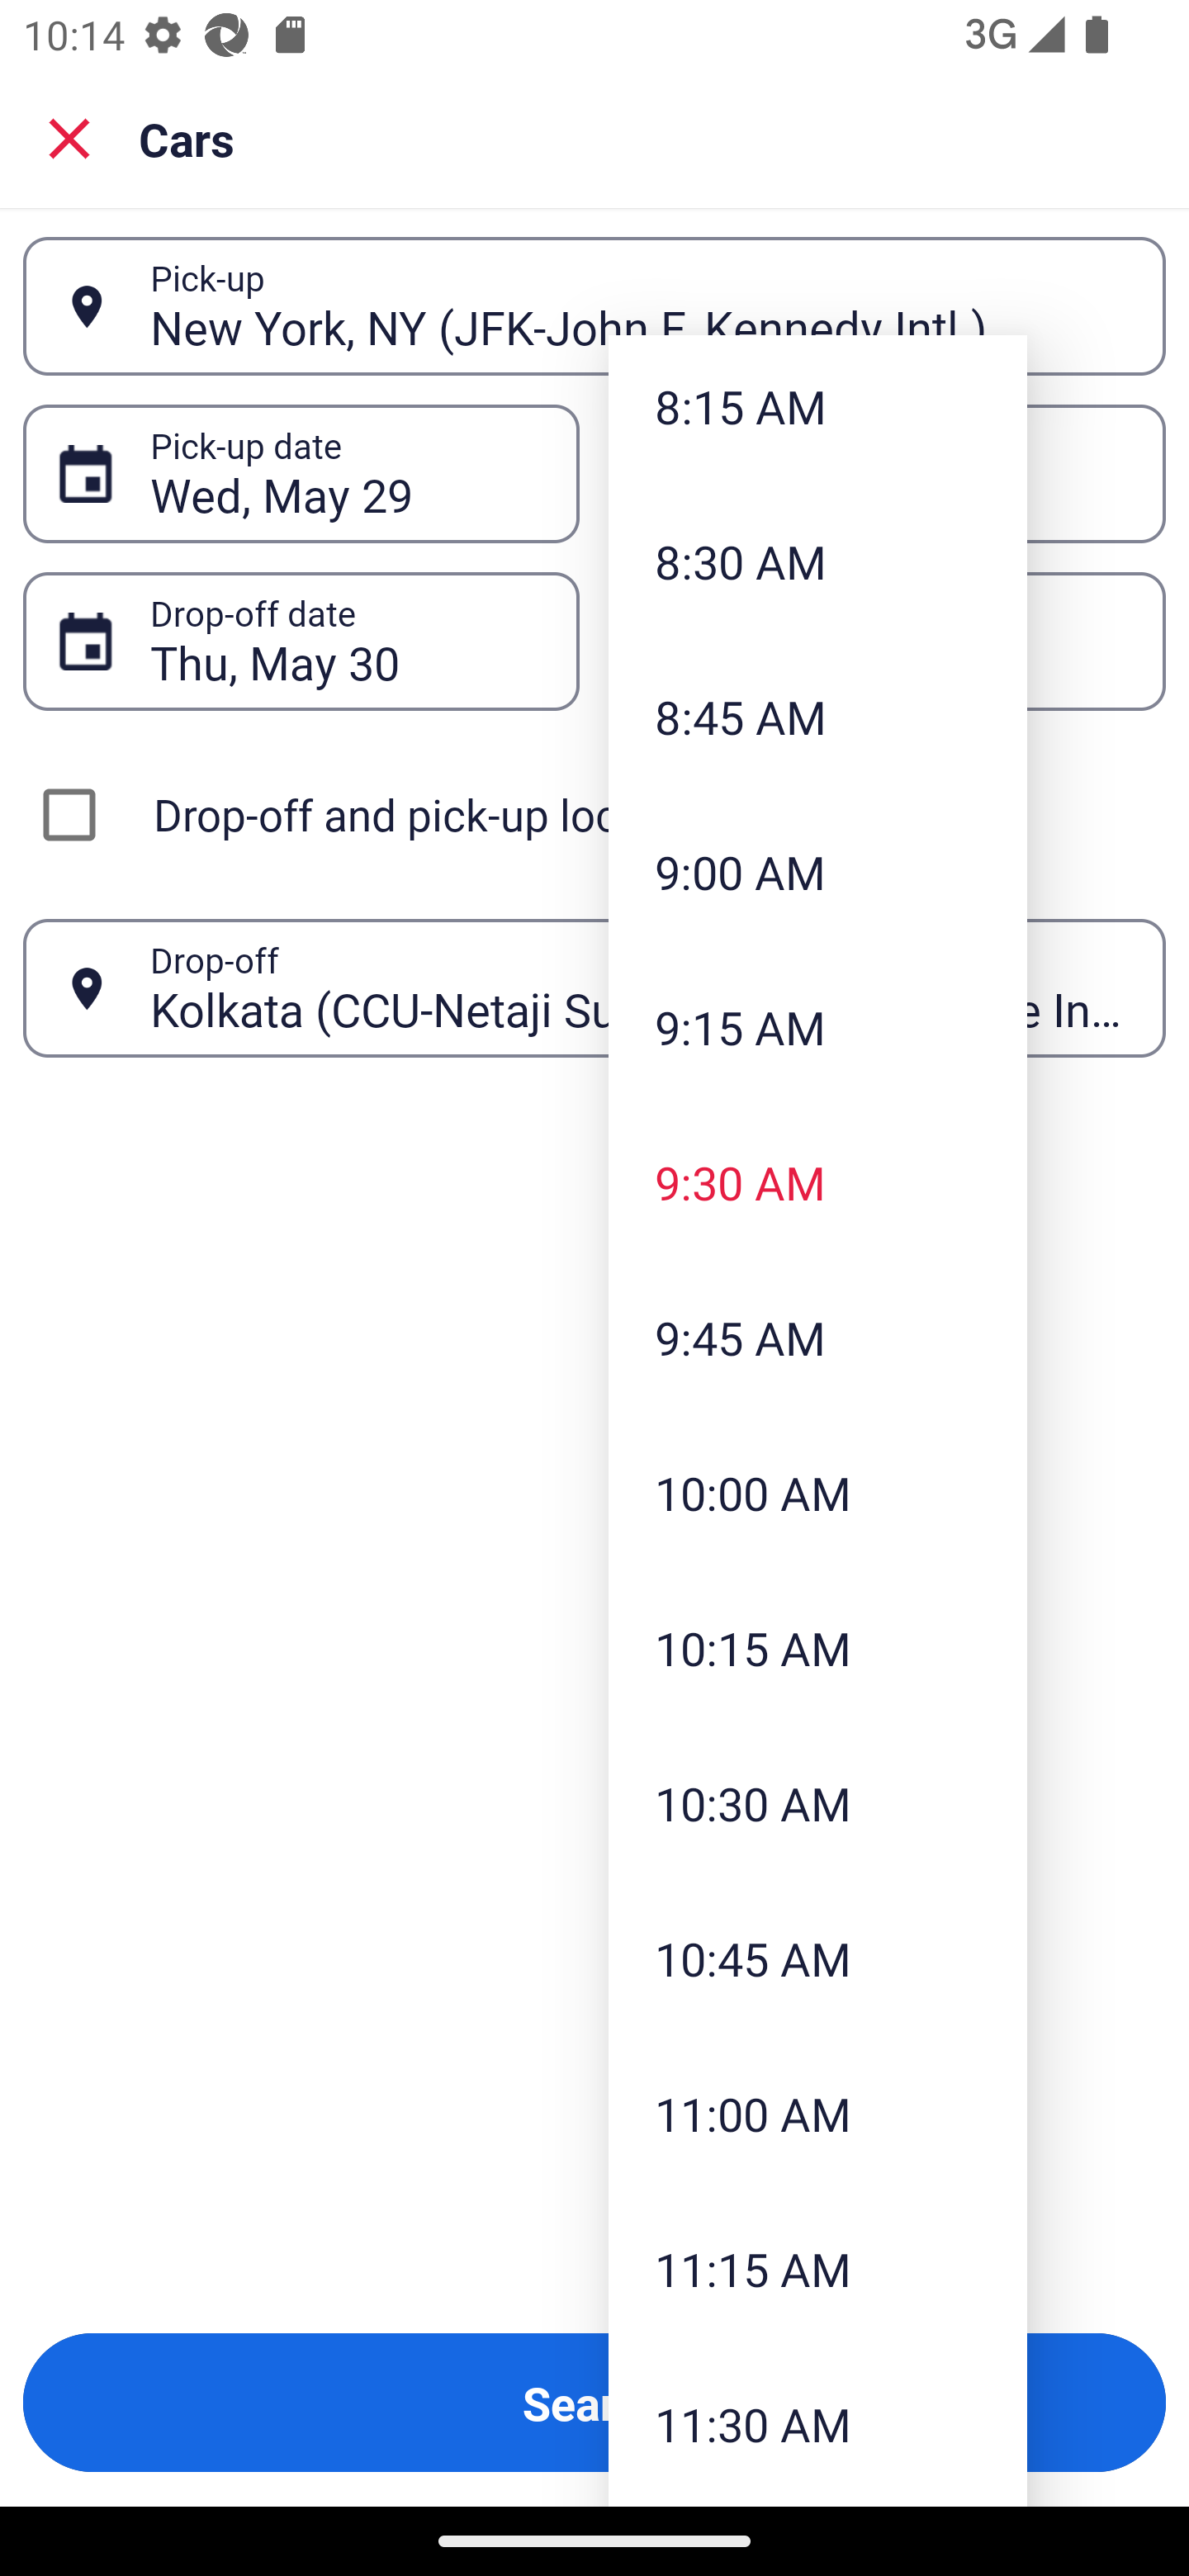  What do you see at coordinates (817, 1182) in the screenshot?
I see `9:30 AM` at bounding box center [817, 1182].